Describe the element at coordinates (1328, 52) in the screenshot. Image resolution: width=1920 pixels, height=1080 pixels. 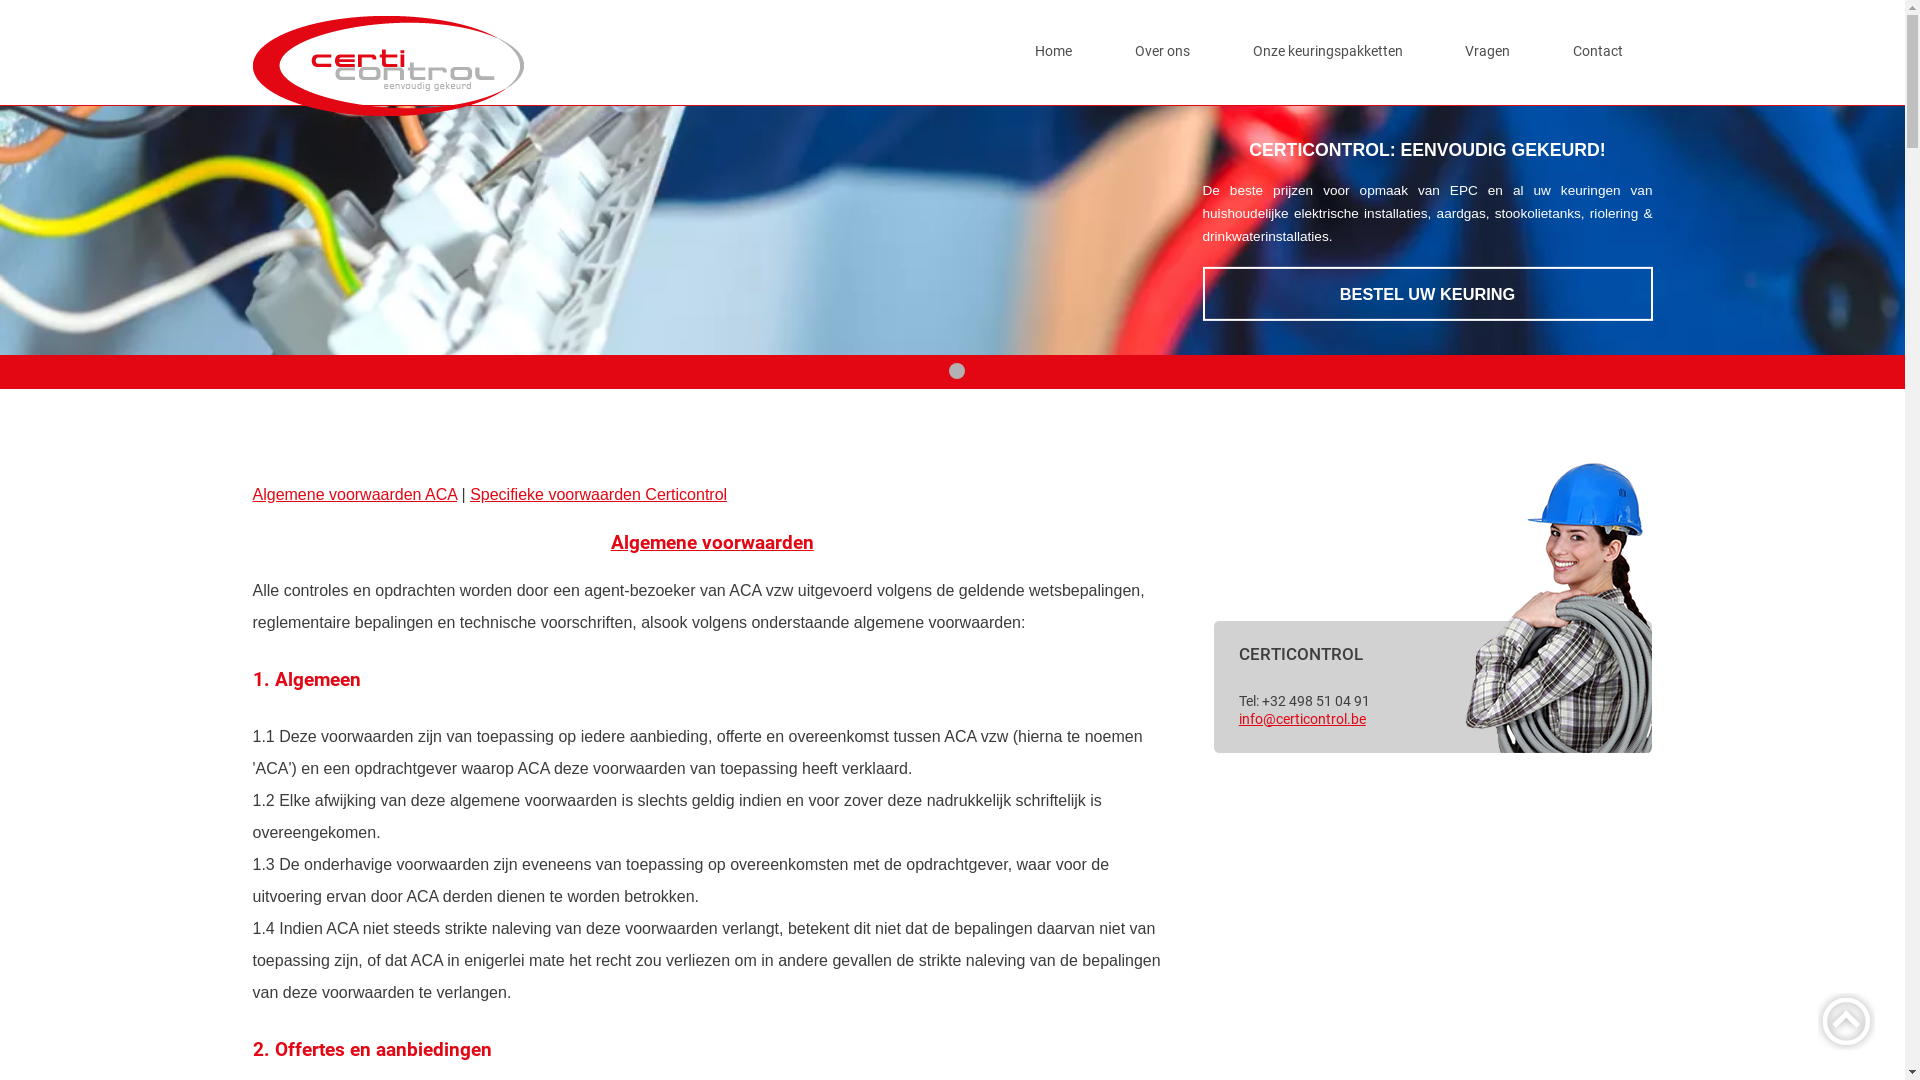
I see `Onze keuringspakketten` at that location.